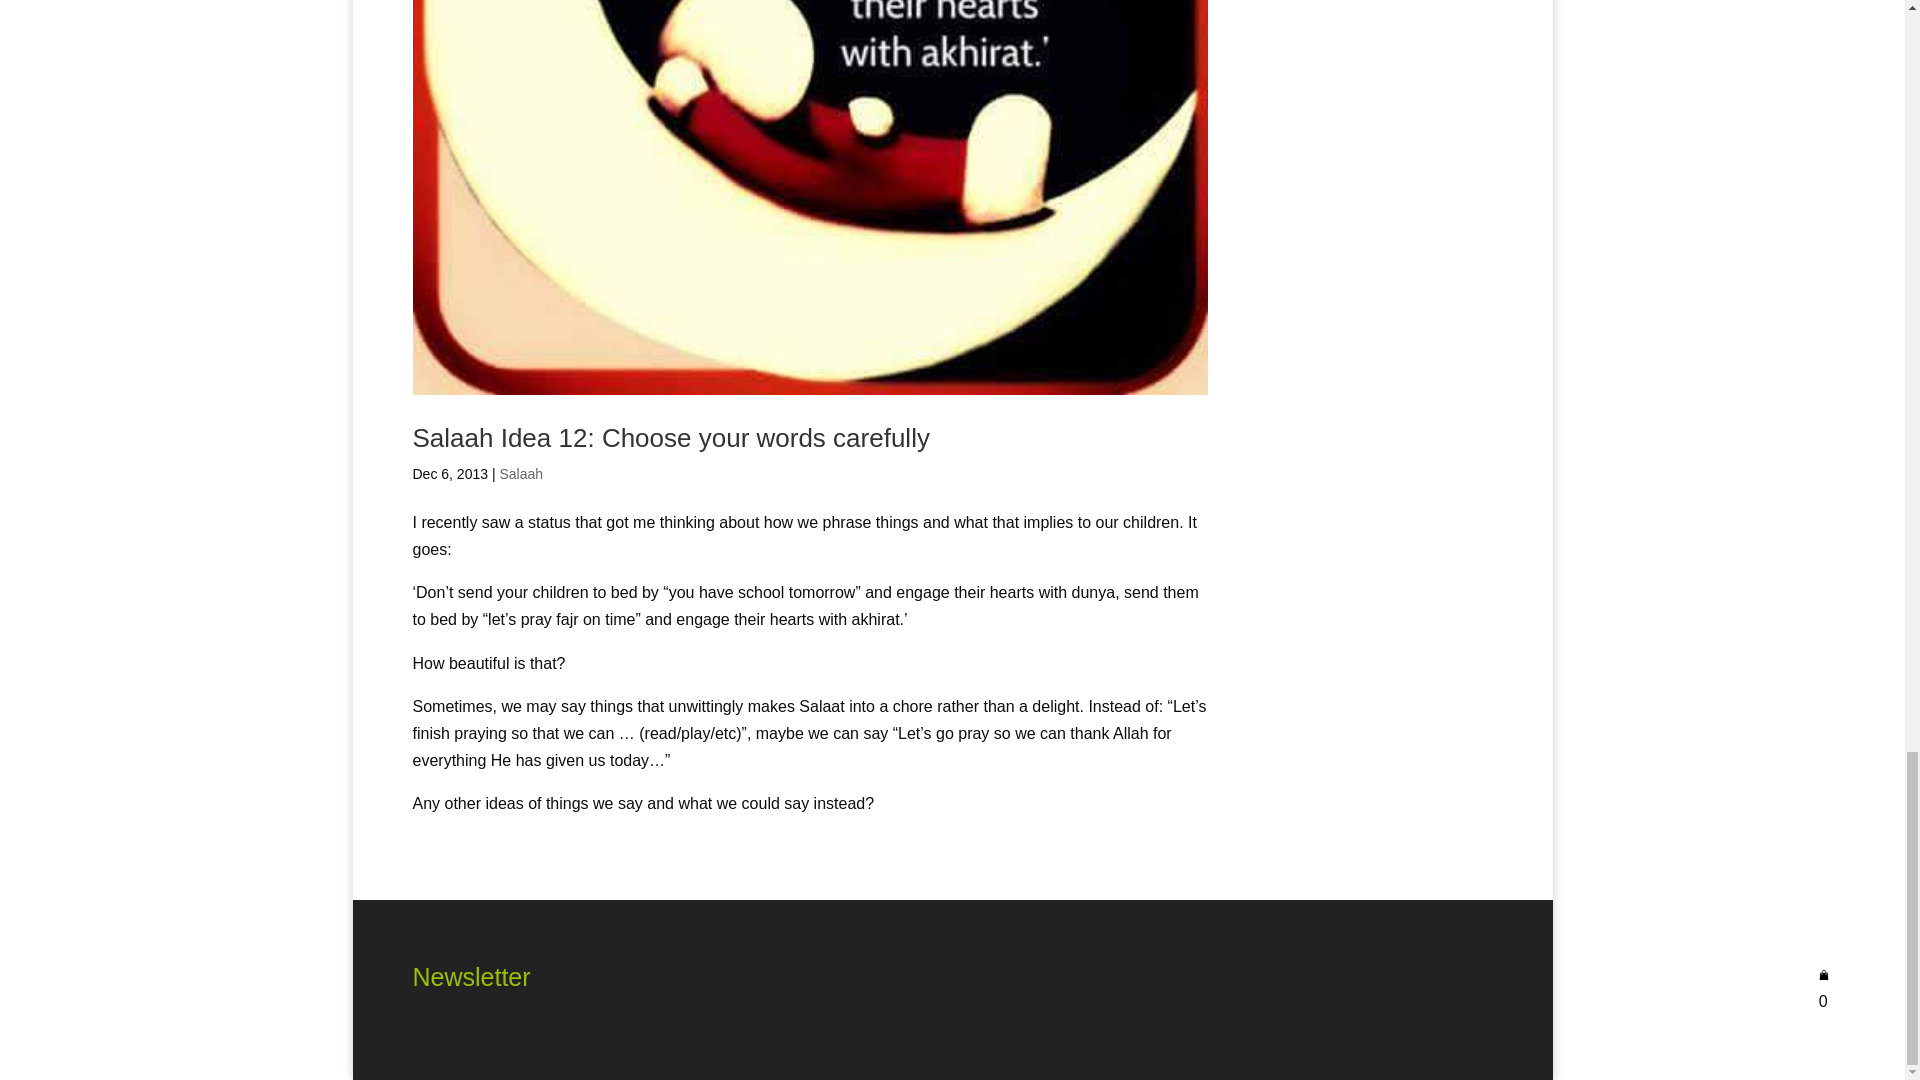 Image resolution: width=1920 pixels, height=1080 pixels. What do you see at coordinates (670, 438) in the screenshot?
I see `Salaah Idea 12: Choose your words carefully` at bounding box center [670, 438].